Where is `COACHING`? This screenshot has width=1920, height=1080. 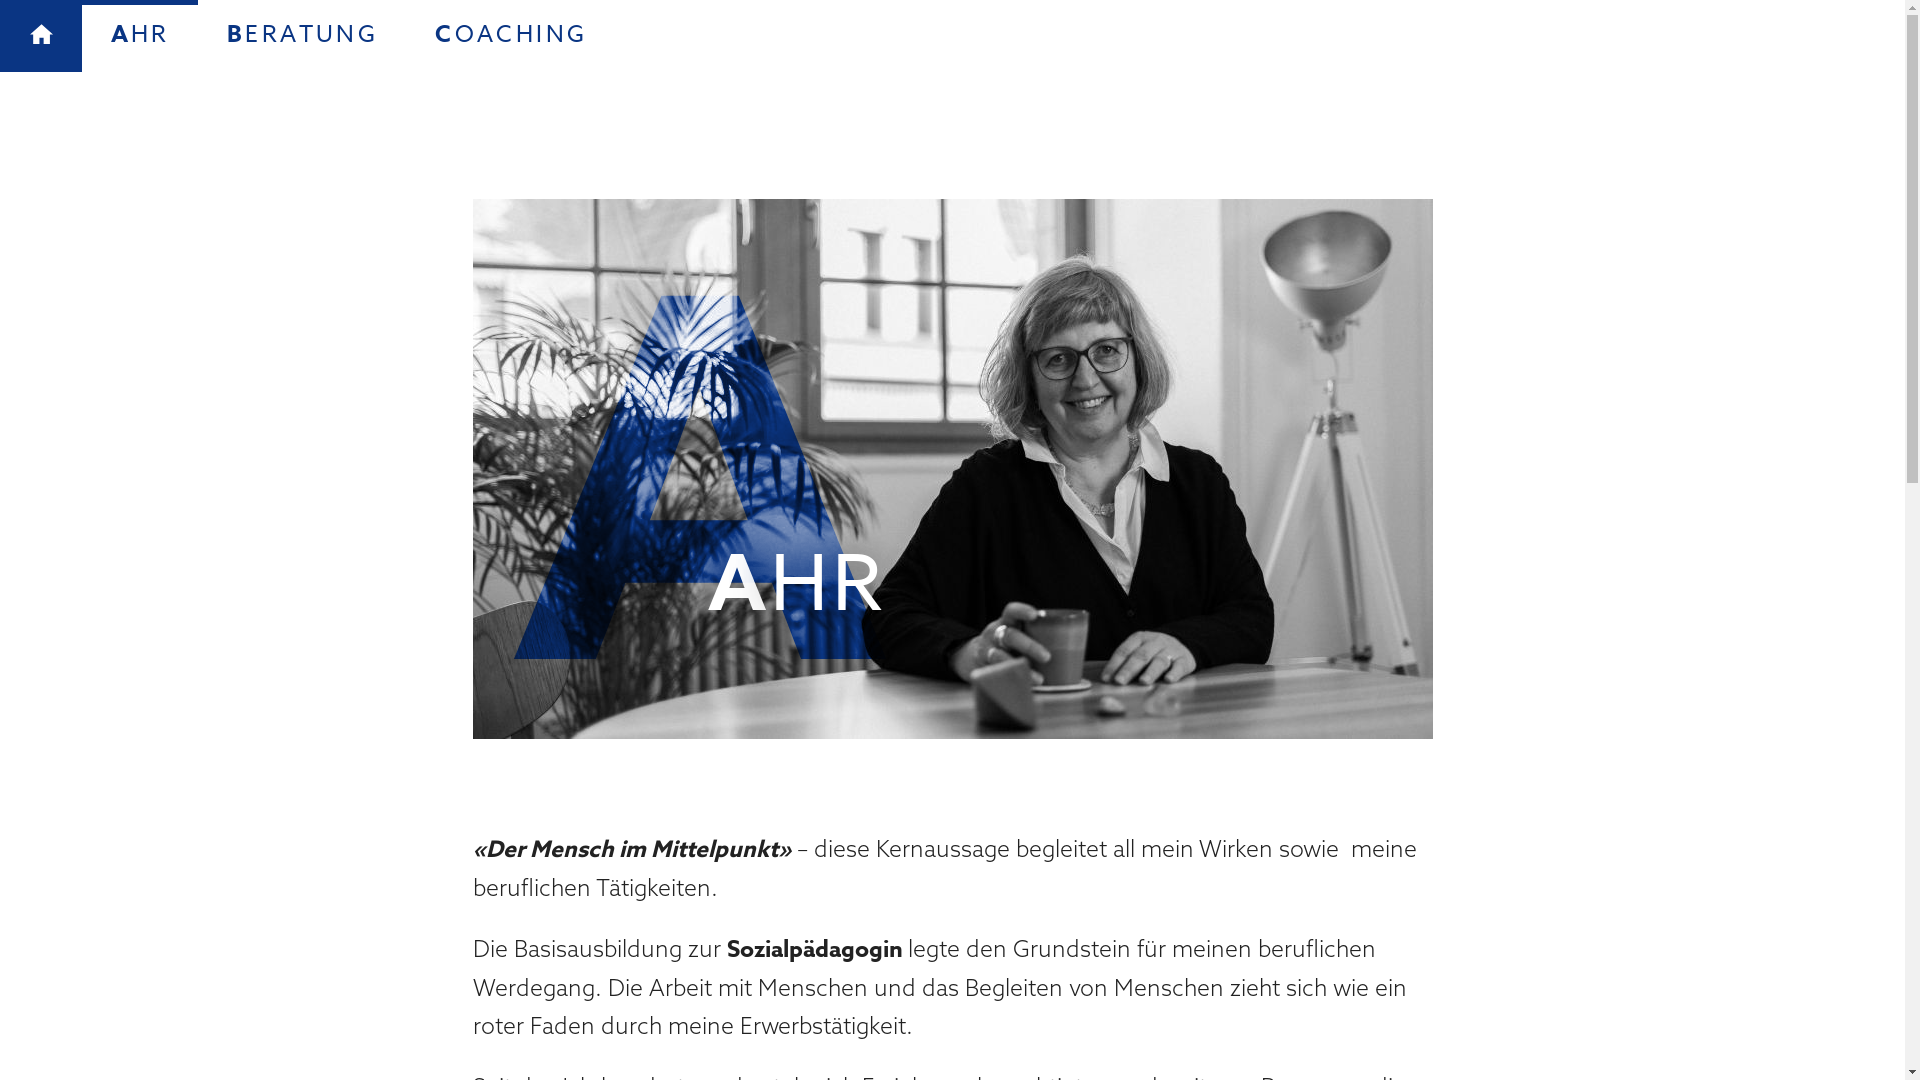
COACHING is located at coordinates (512, 36).